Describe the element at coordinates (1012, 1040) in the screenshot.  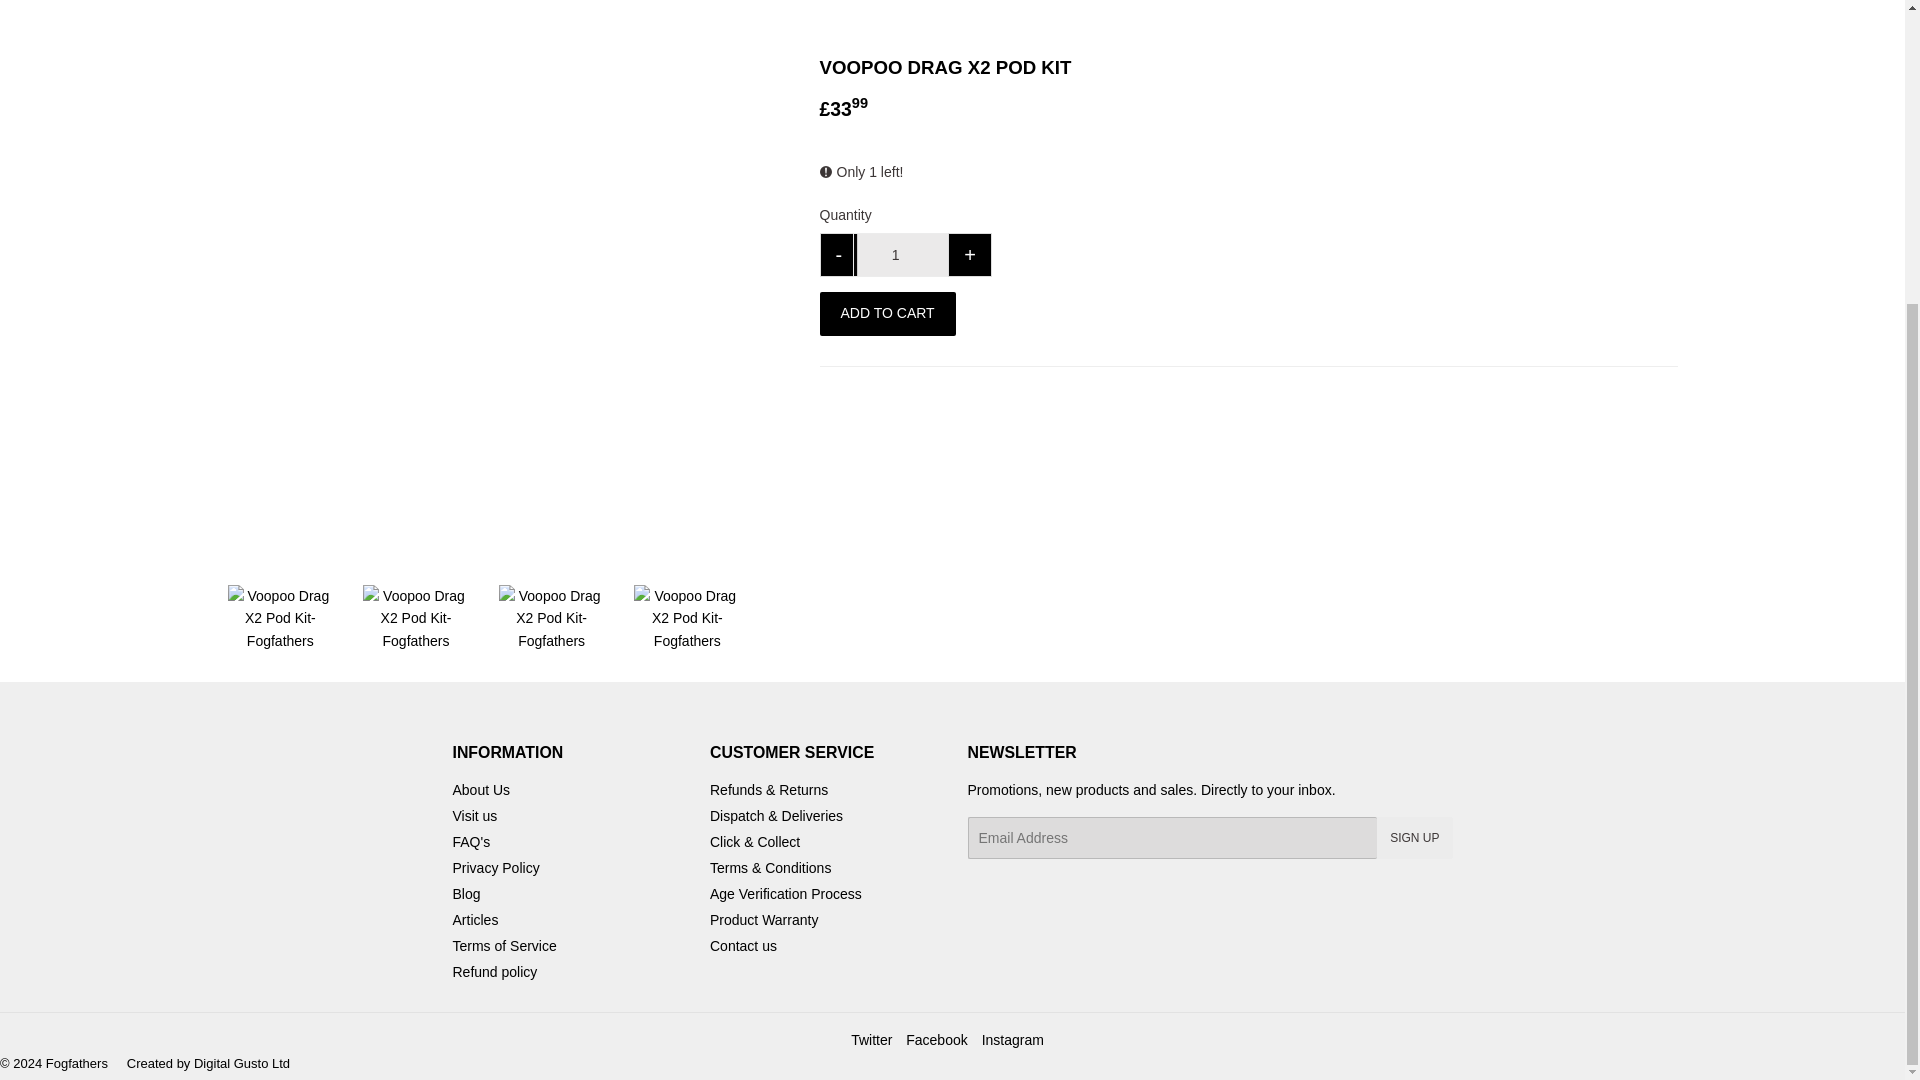
I see `Fogfathers on Instagram` at that location.